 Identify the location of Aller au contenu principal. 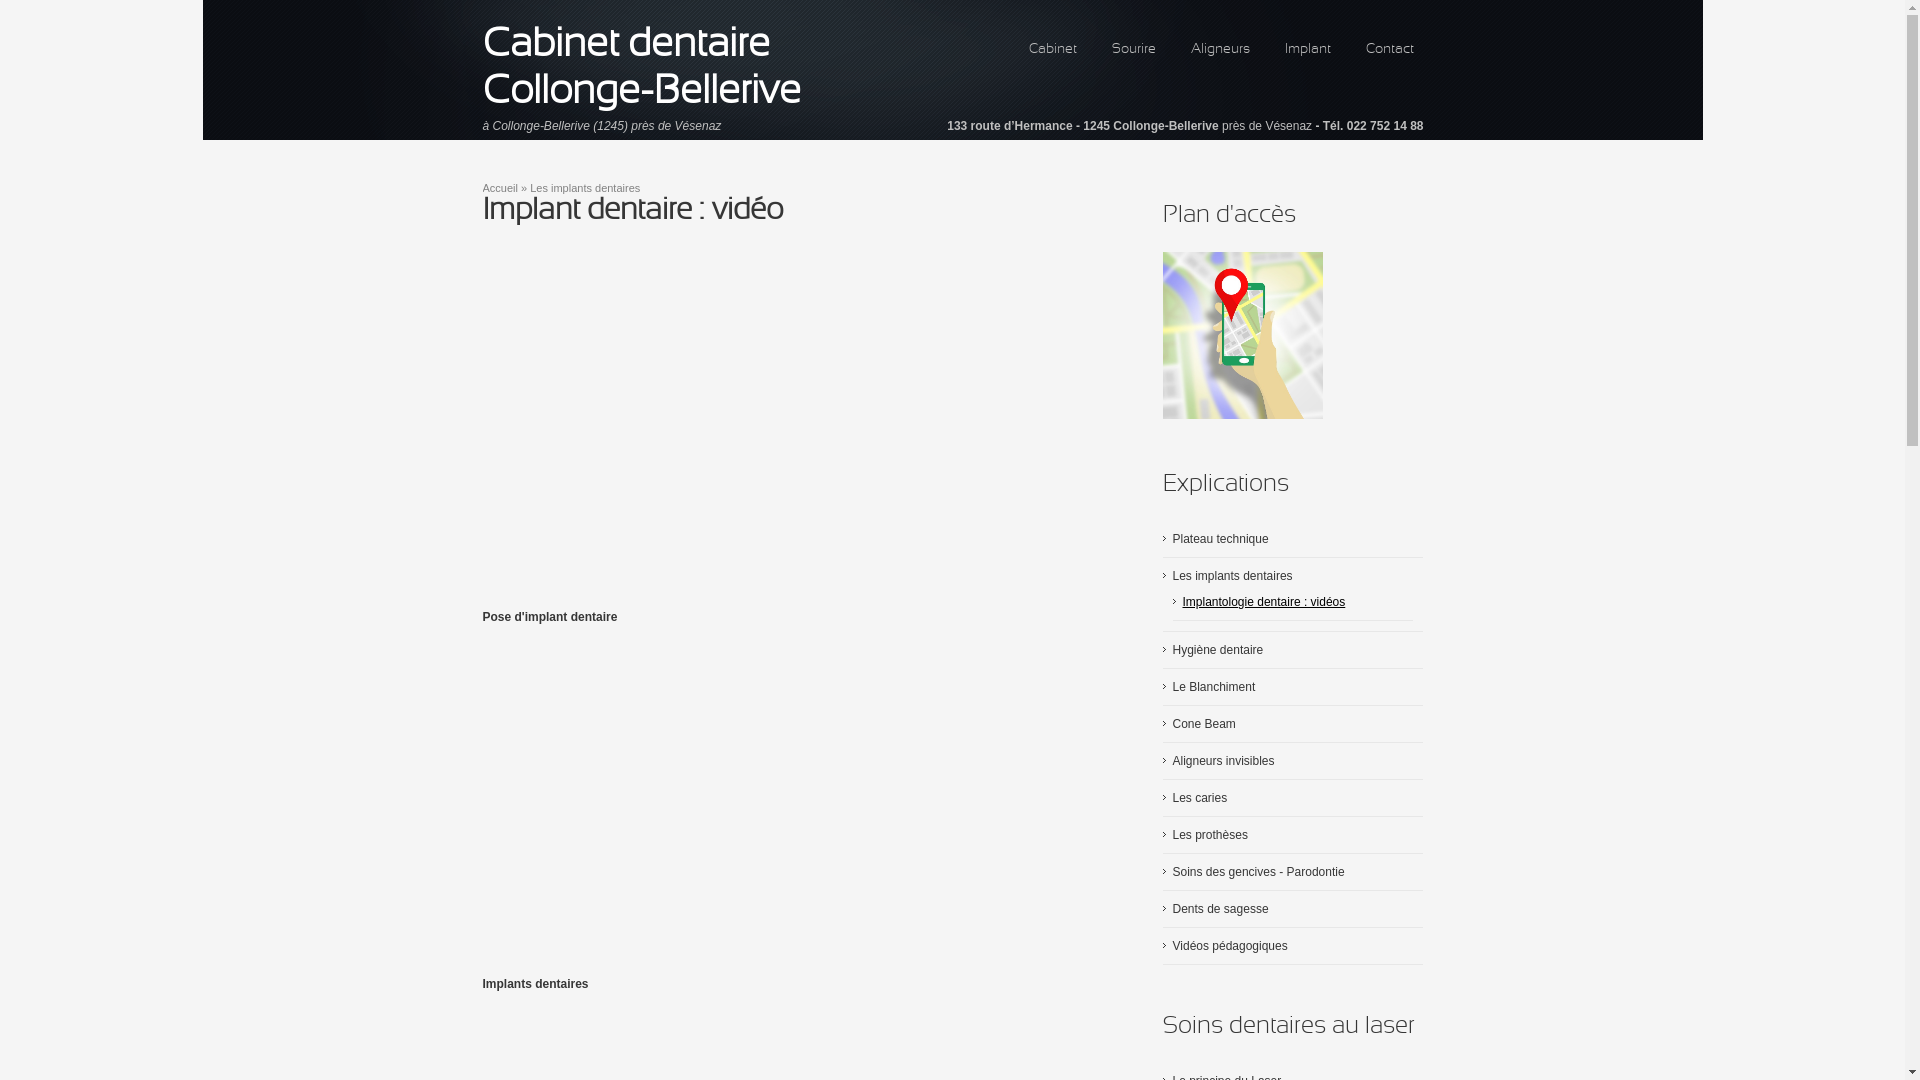
(68, 0).